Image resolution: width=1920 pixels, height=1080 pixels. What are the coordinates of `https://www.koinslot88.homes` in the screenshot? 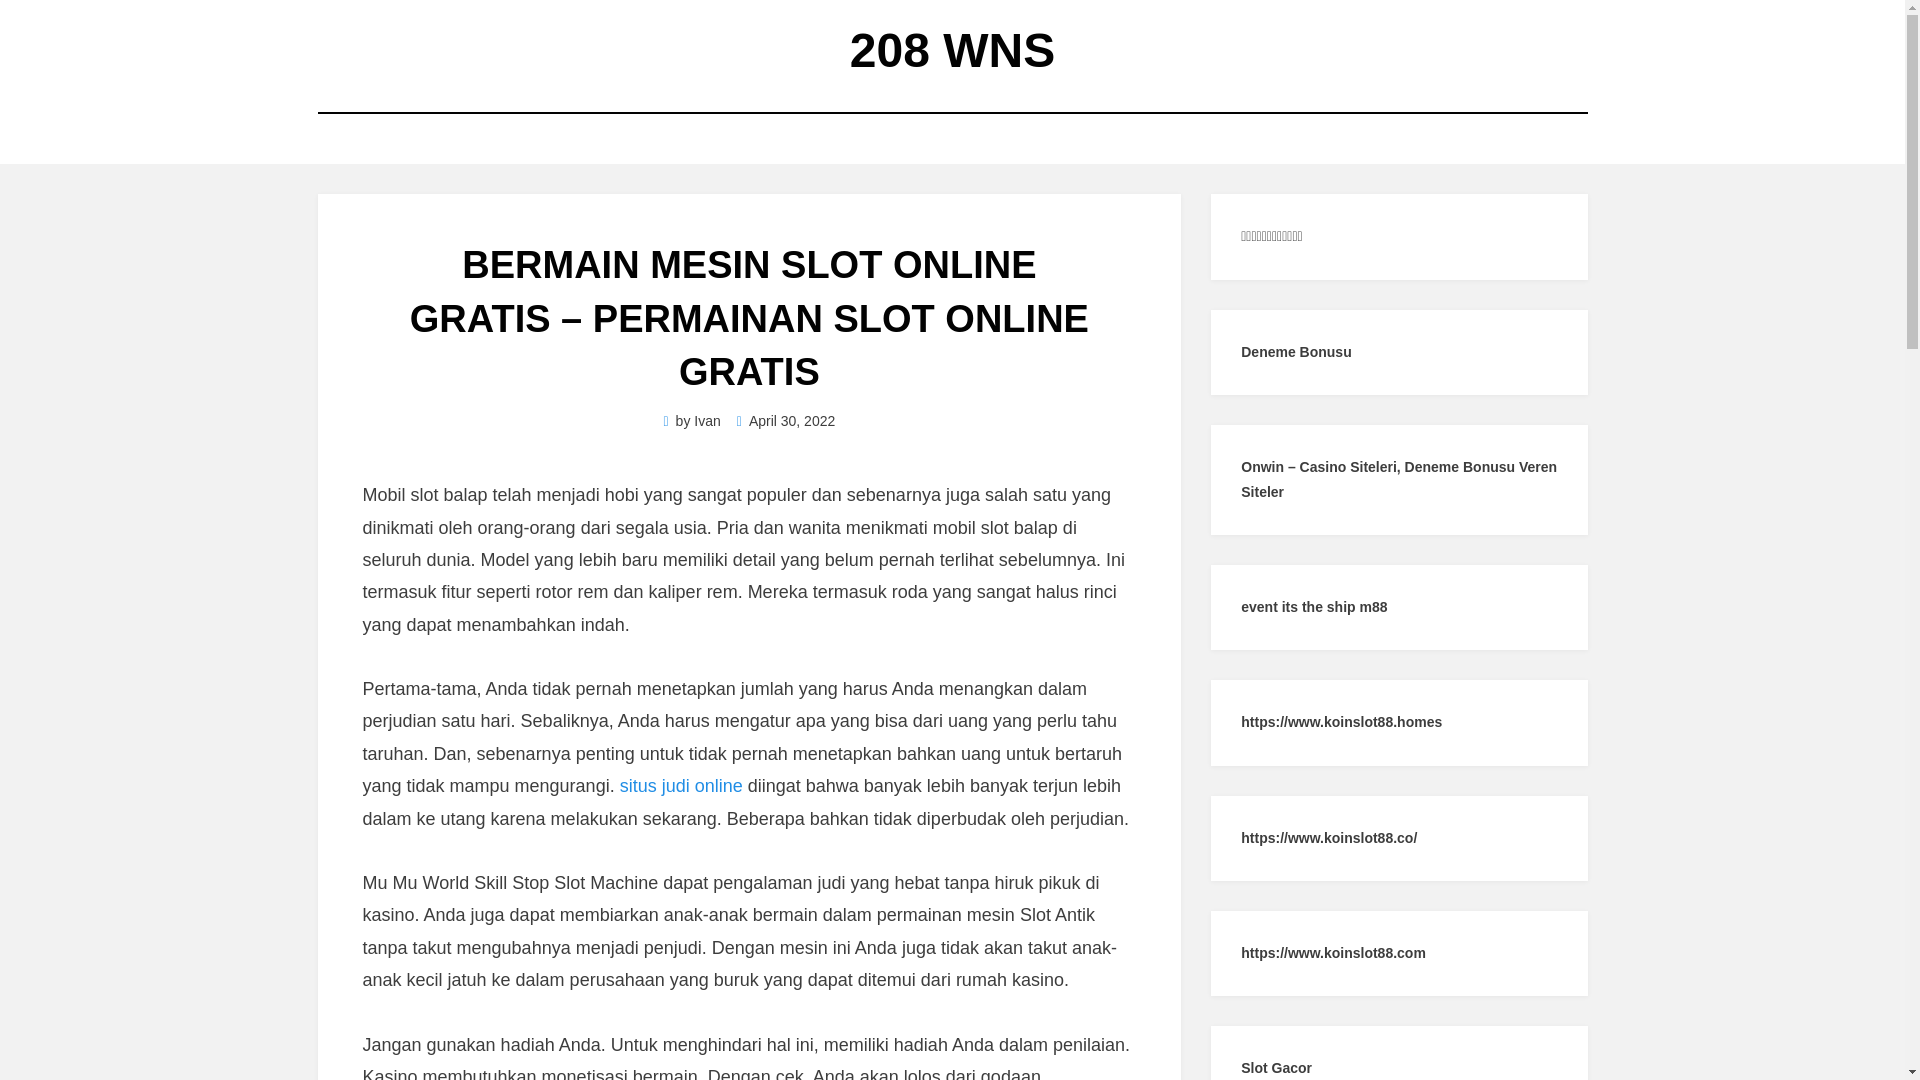 It's located at (1342, 722).